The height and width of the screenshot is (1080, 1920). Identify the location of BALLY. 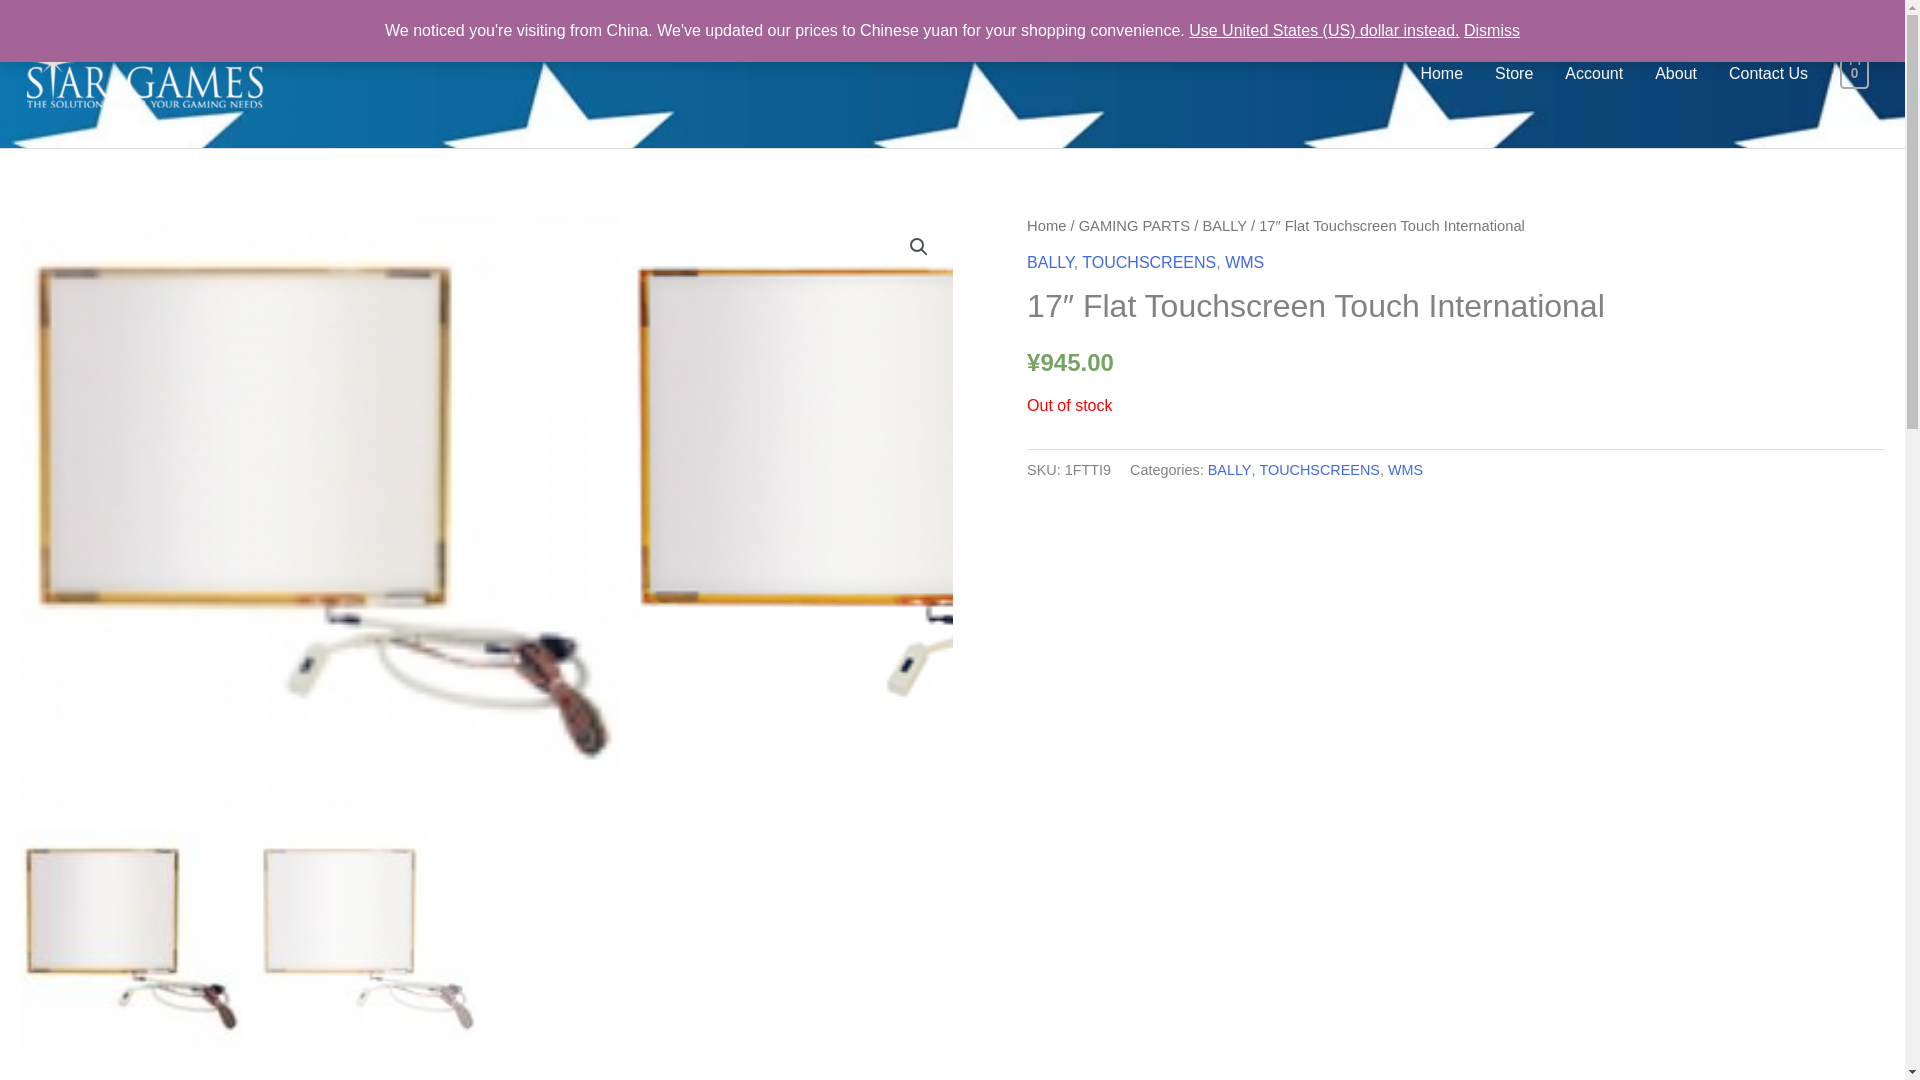
(1229, 470).